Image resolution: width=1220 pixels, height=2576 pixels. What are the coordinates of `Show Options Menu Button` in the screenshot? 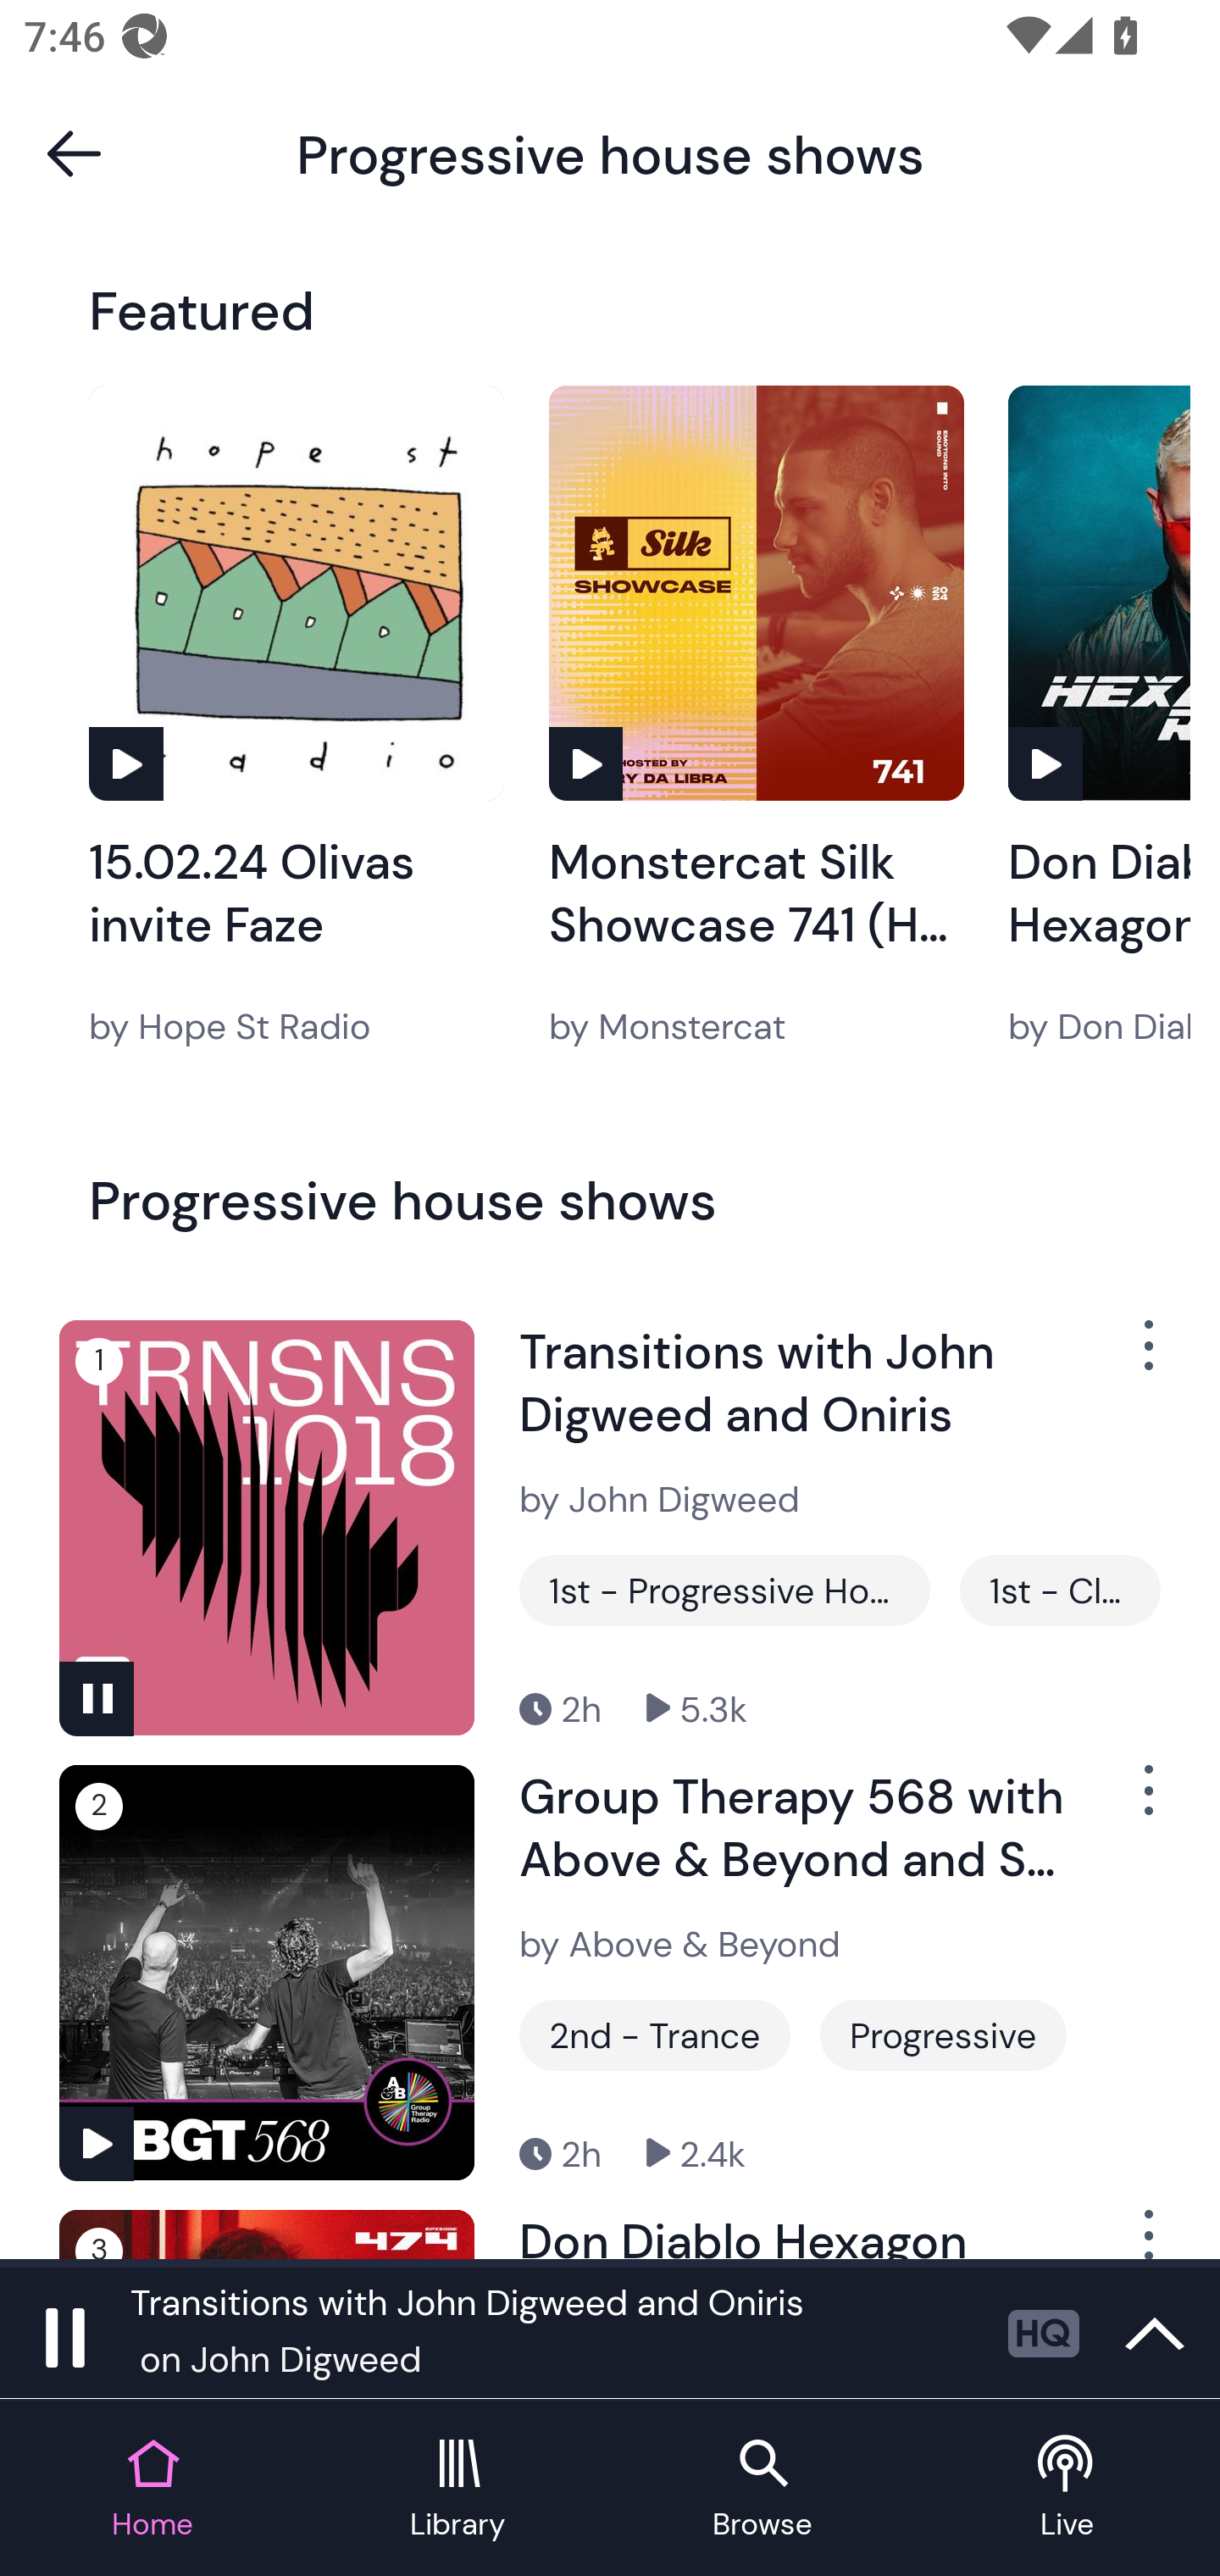 It's located at (1145, 1803).